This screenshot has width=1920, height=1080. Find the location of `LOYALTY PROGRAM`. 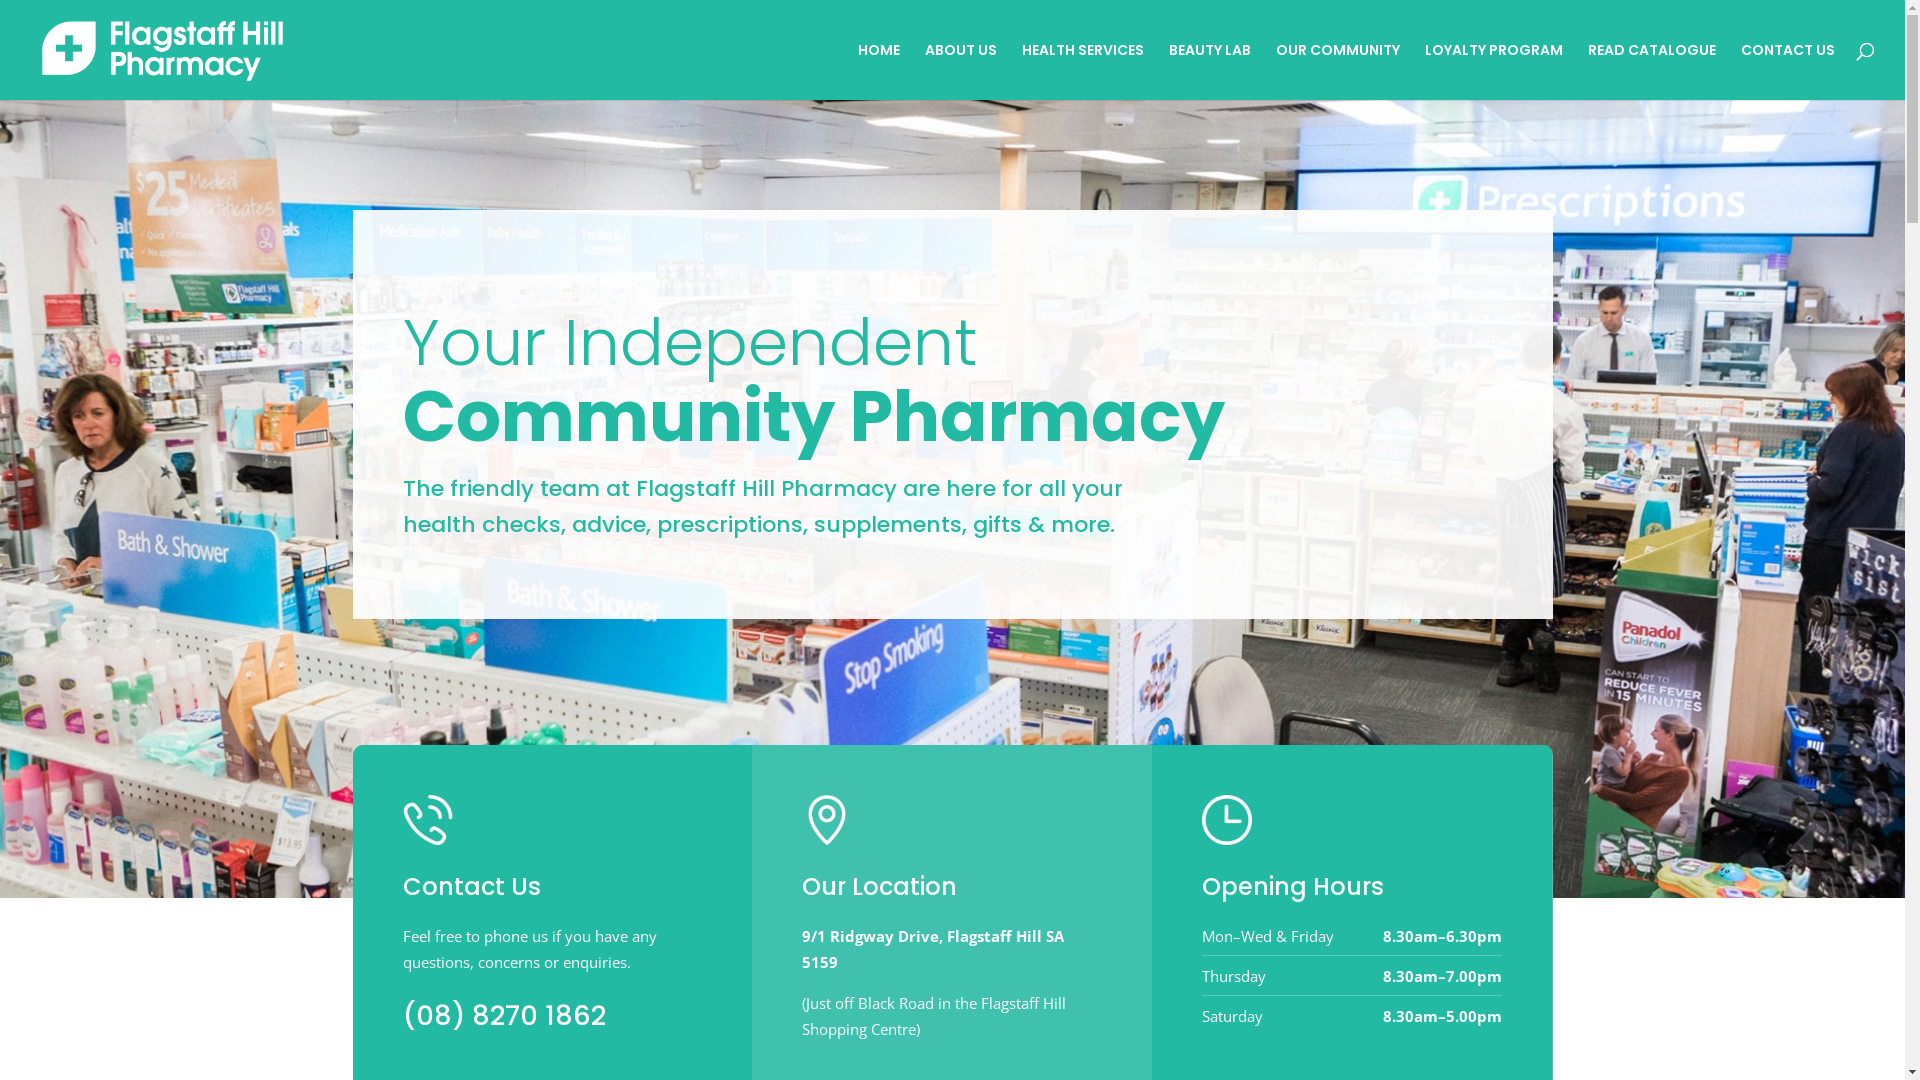

LOYALTY PROGRAM is located at coordinates (1494, 72).